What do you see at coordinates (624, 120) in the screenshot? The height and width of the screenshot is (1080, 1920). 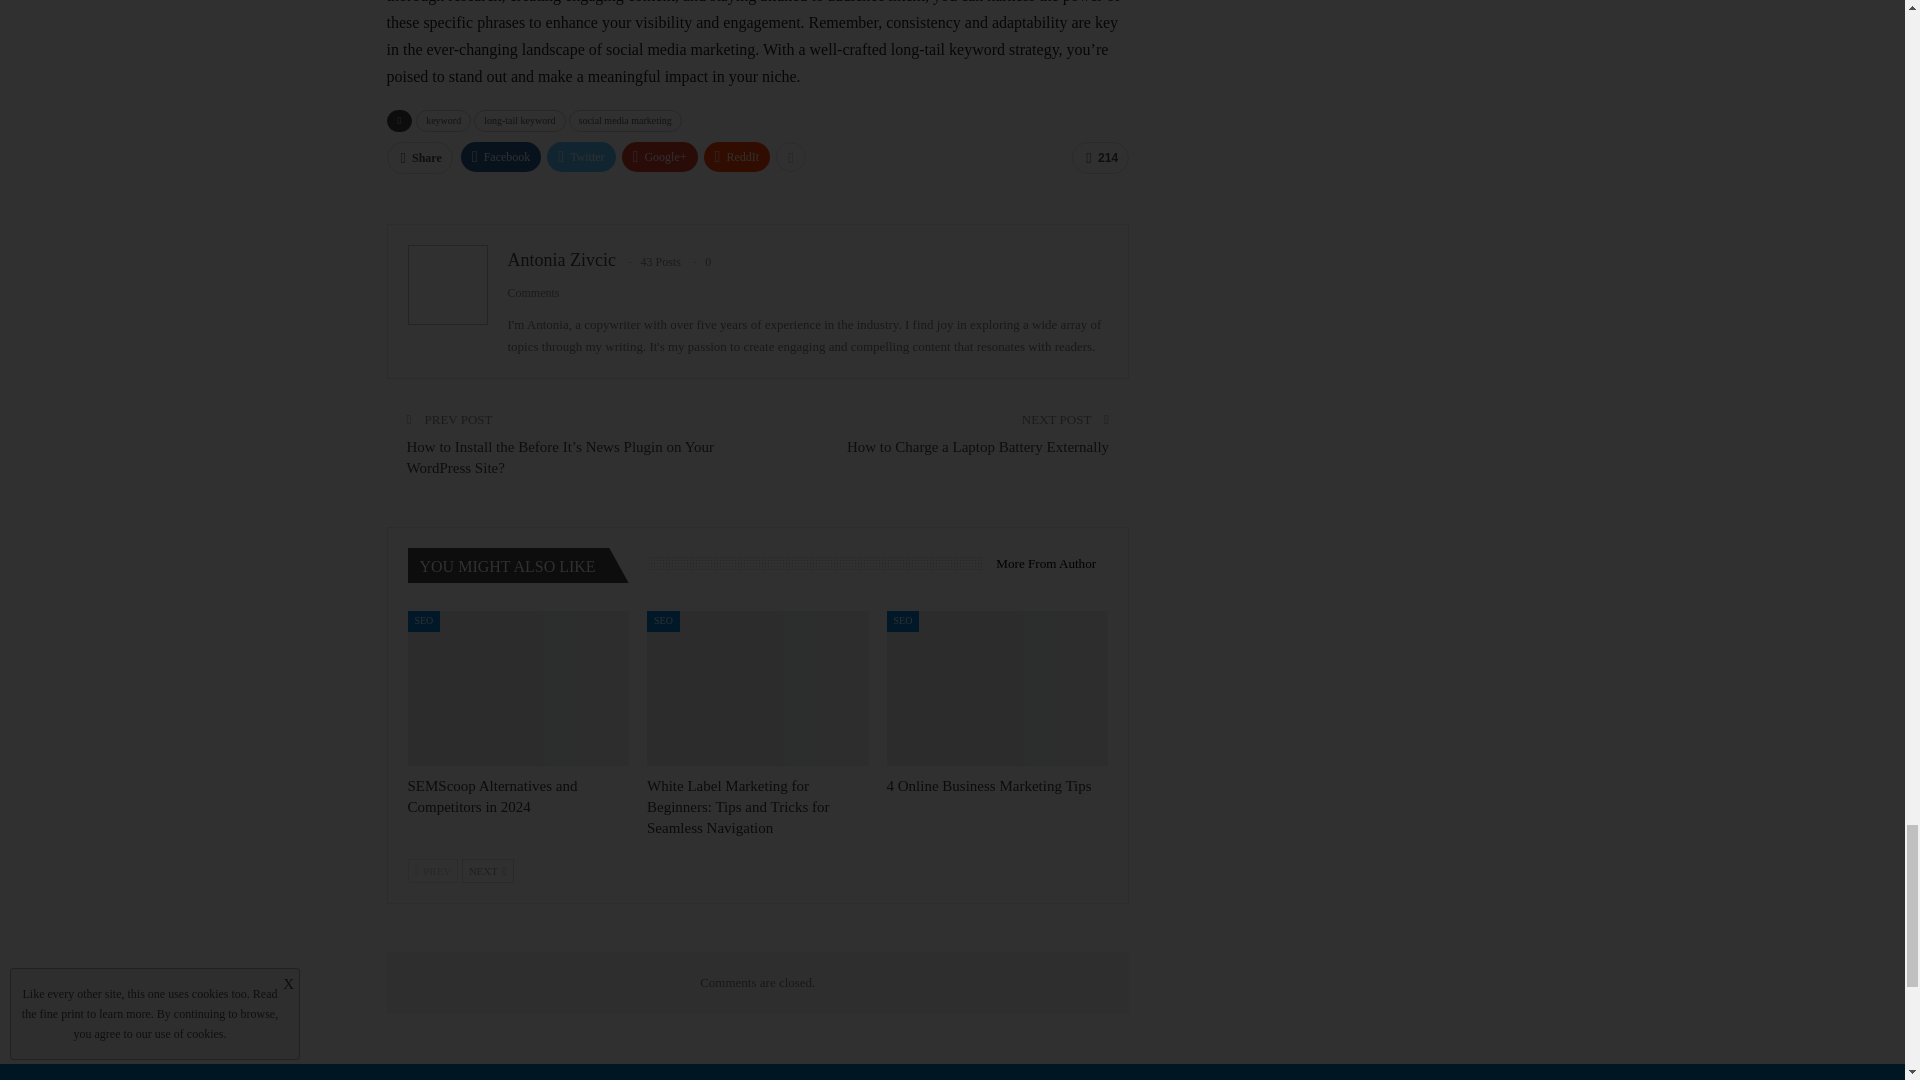 I see `social media marketing` at bounding box center [624, 120].